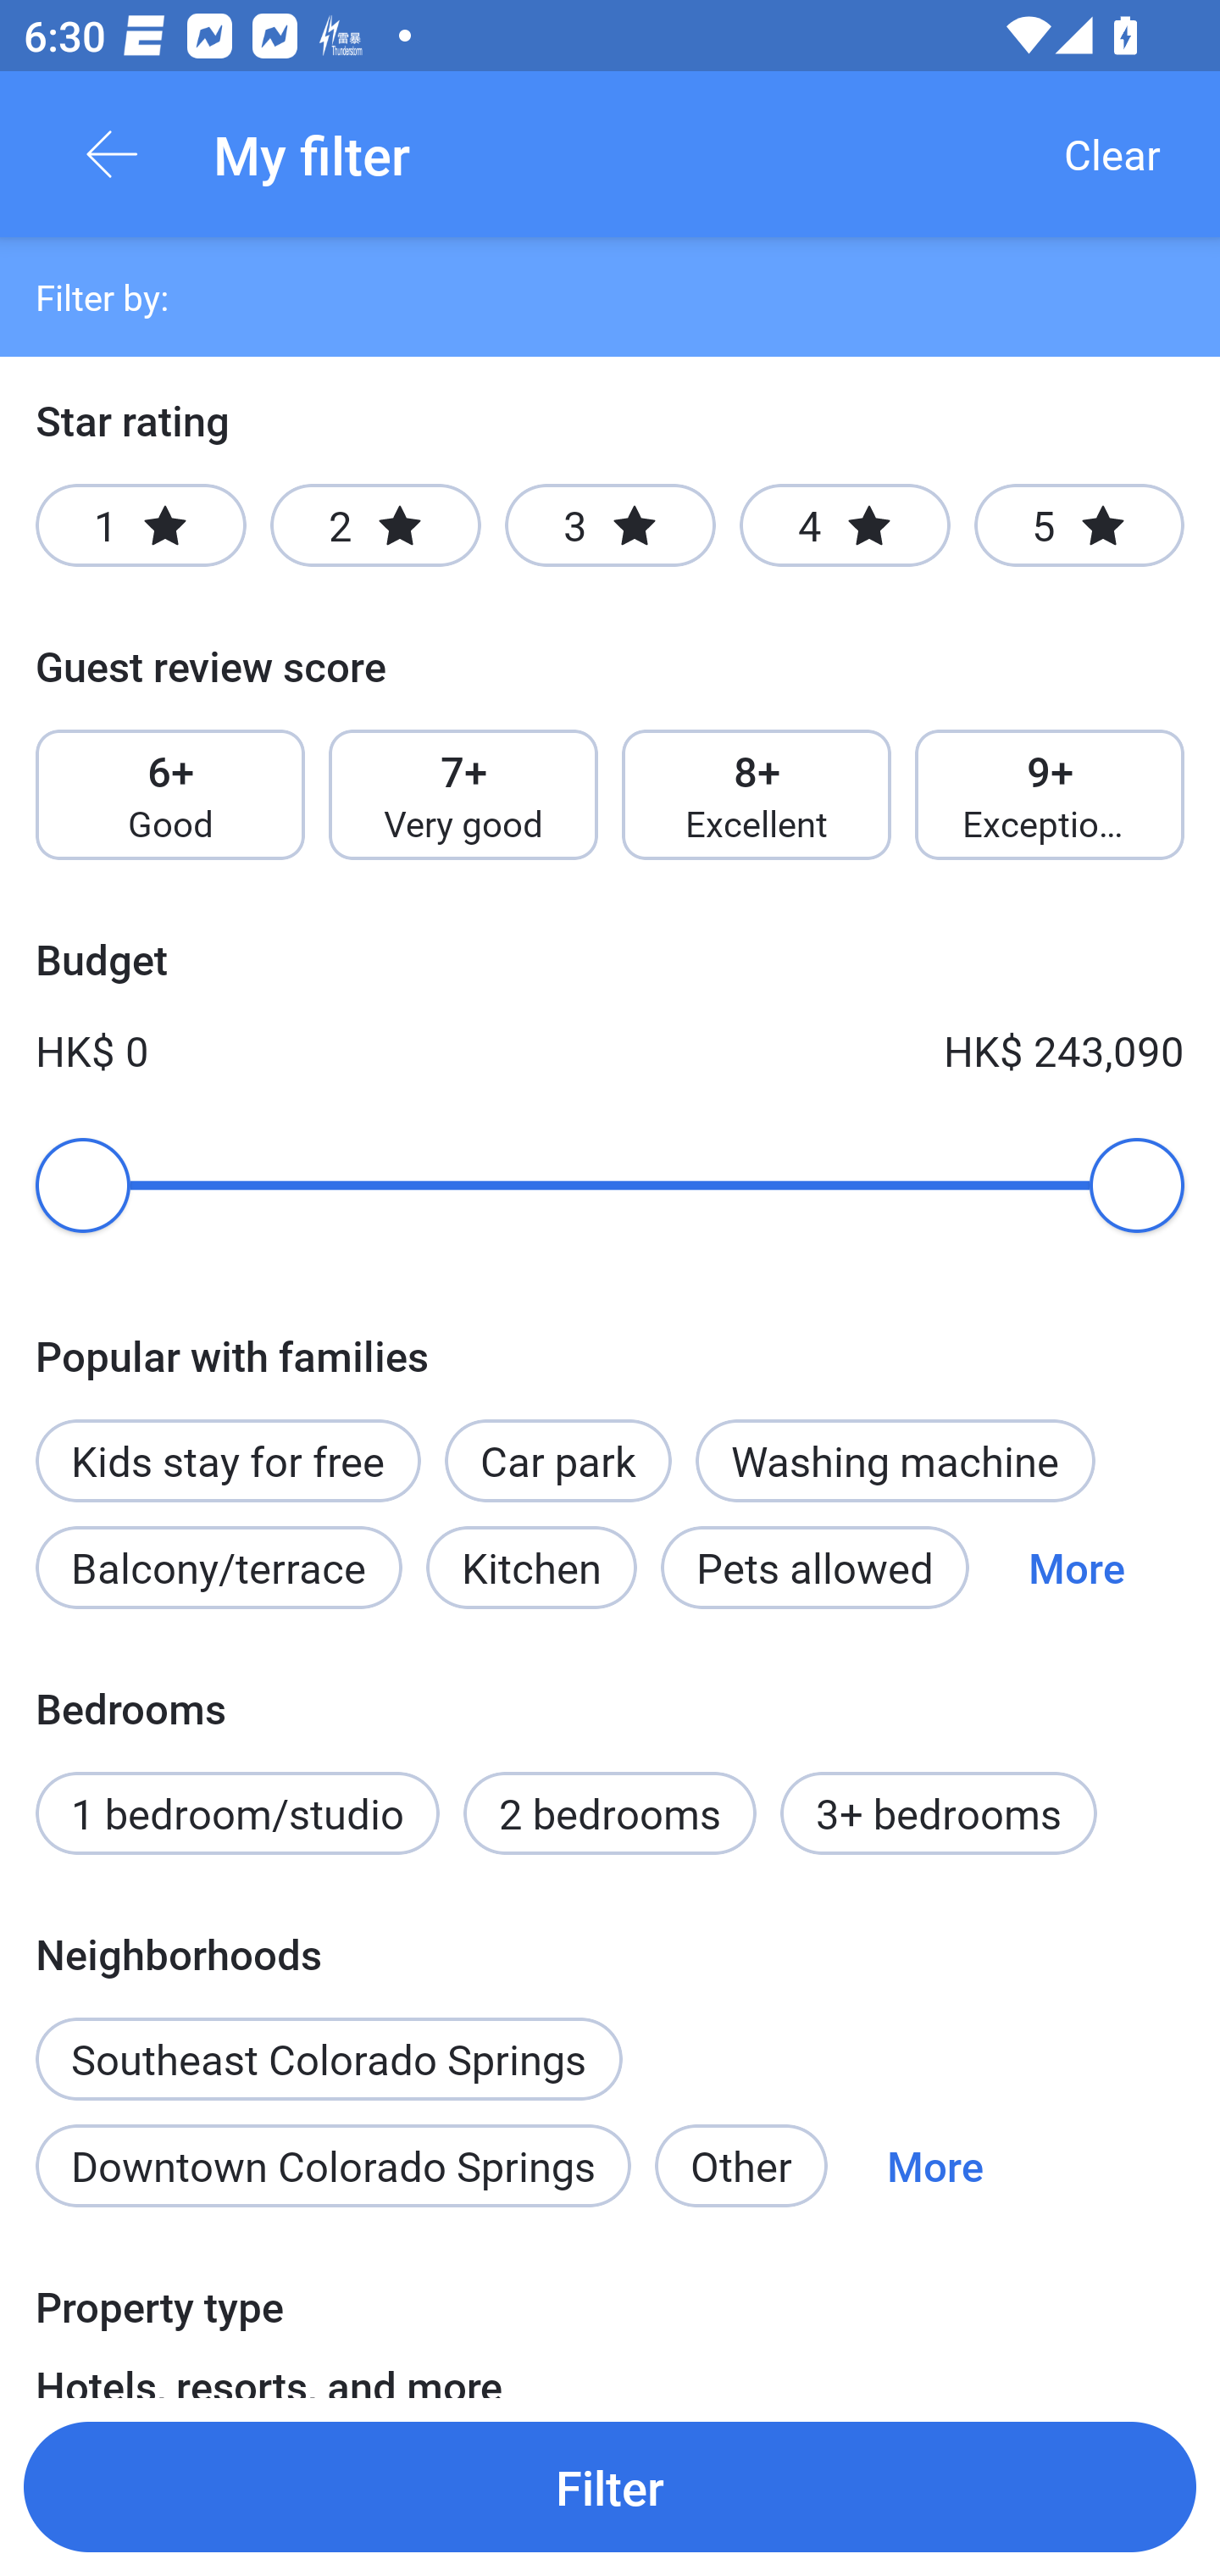 The width and height of the screenshot is (1220, 2576). I want to click on Clear, so click(1112, 154).